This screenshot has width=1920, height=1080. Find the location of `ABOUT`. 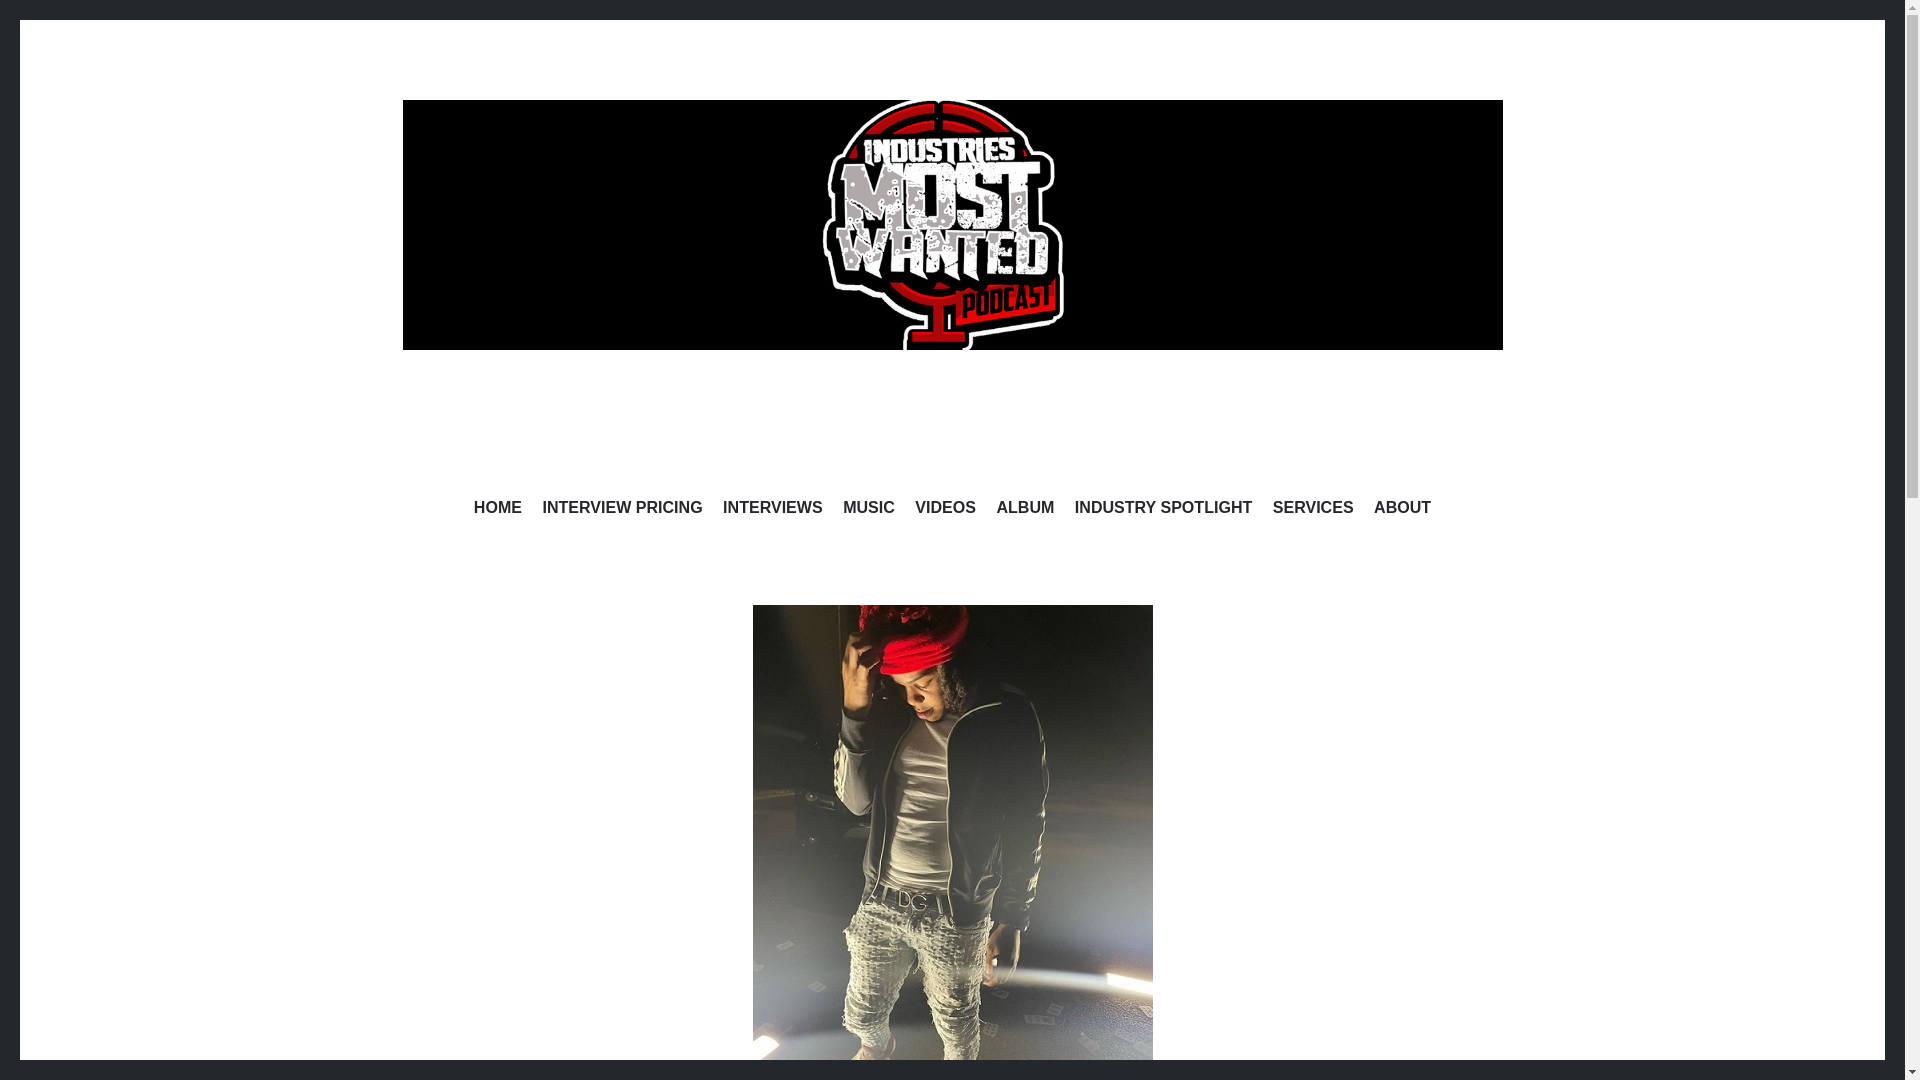

ABOUT is located at coordinates (1402, 510).